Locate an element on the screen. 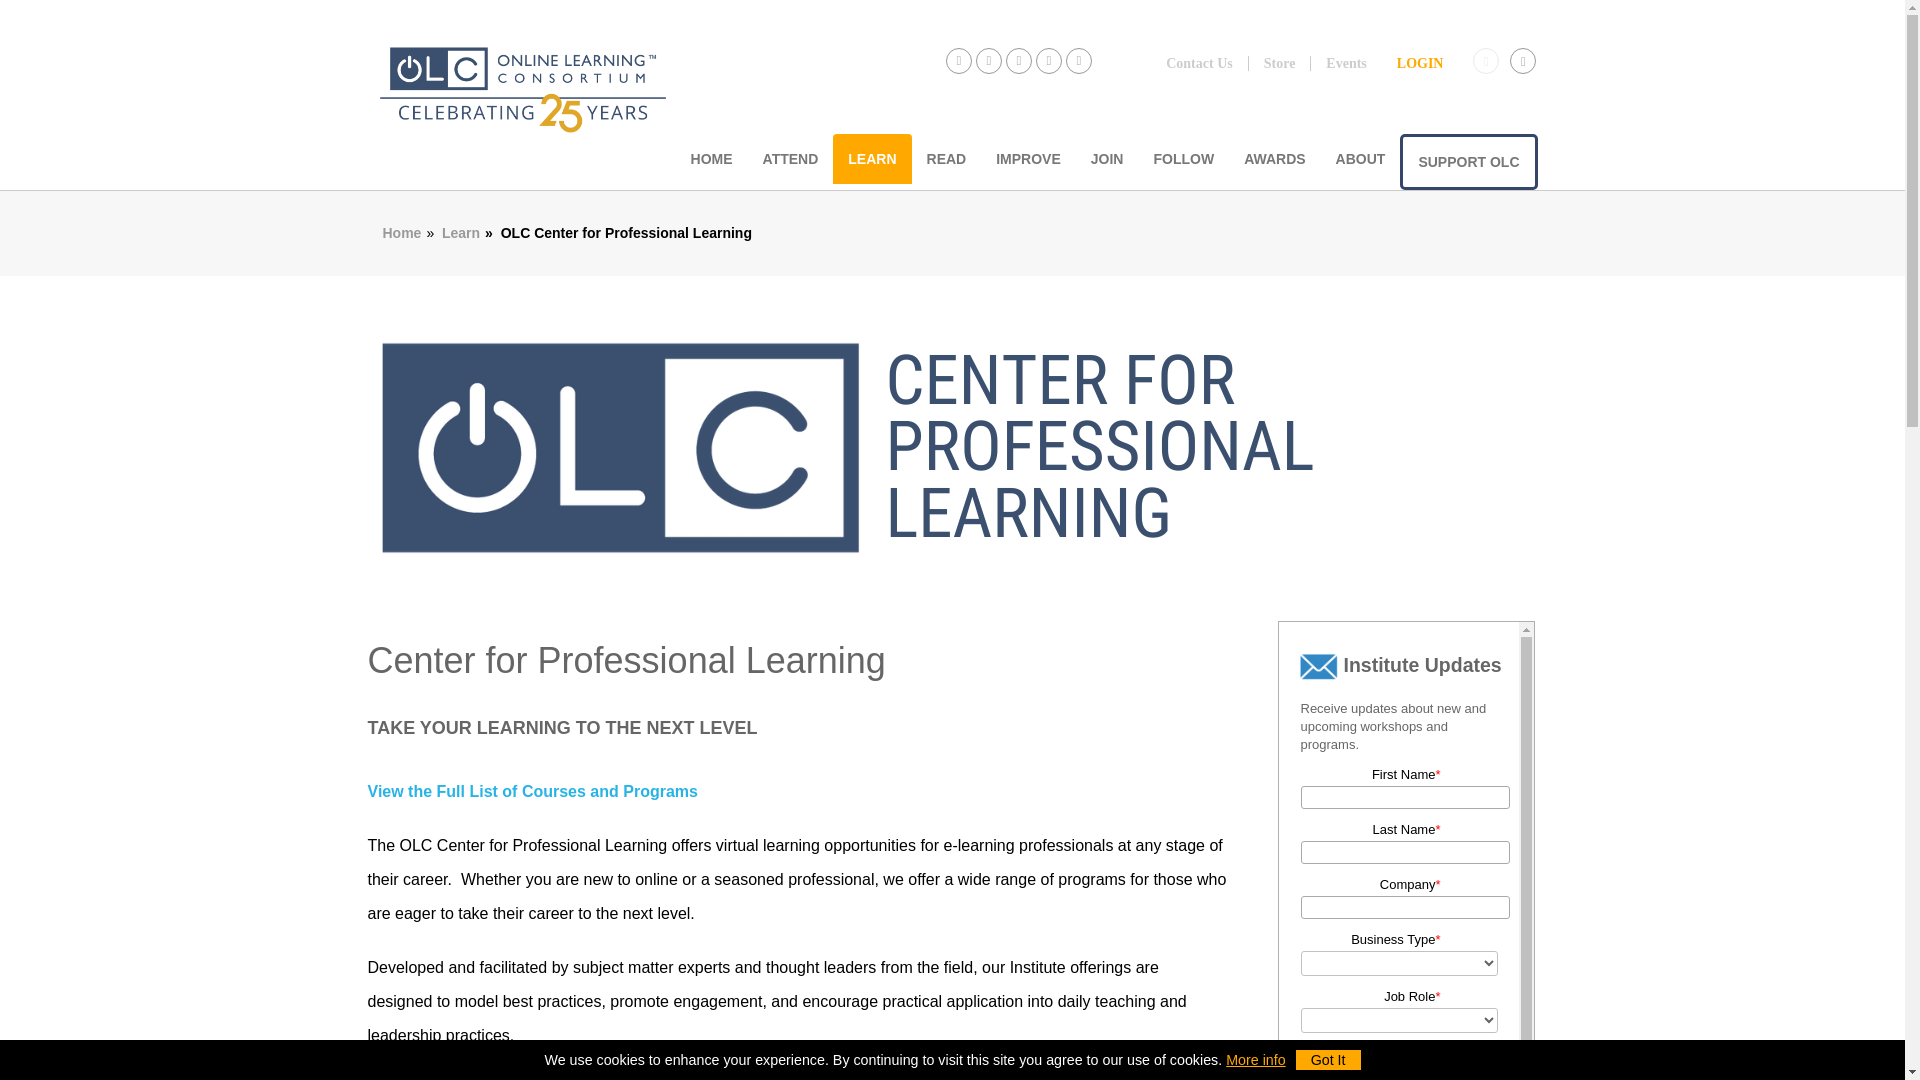 This screenshot has width=1920, height=1080. Events is located at coordinates (1344, 64).